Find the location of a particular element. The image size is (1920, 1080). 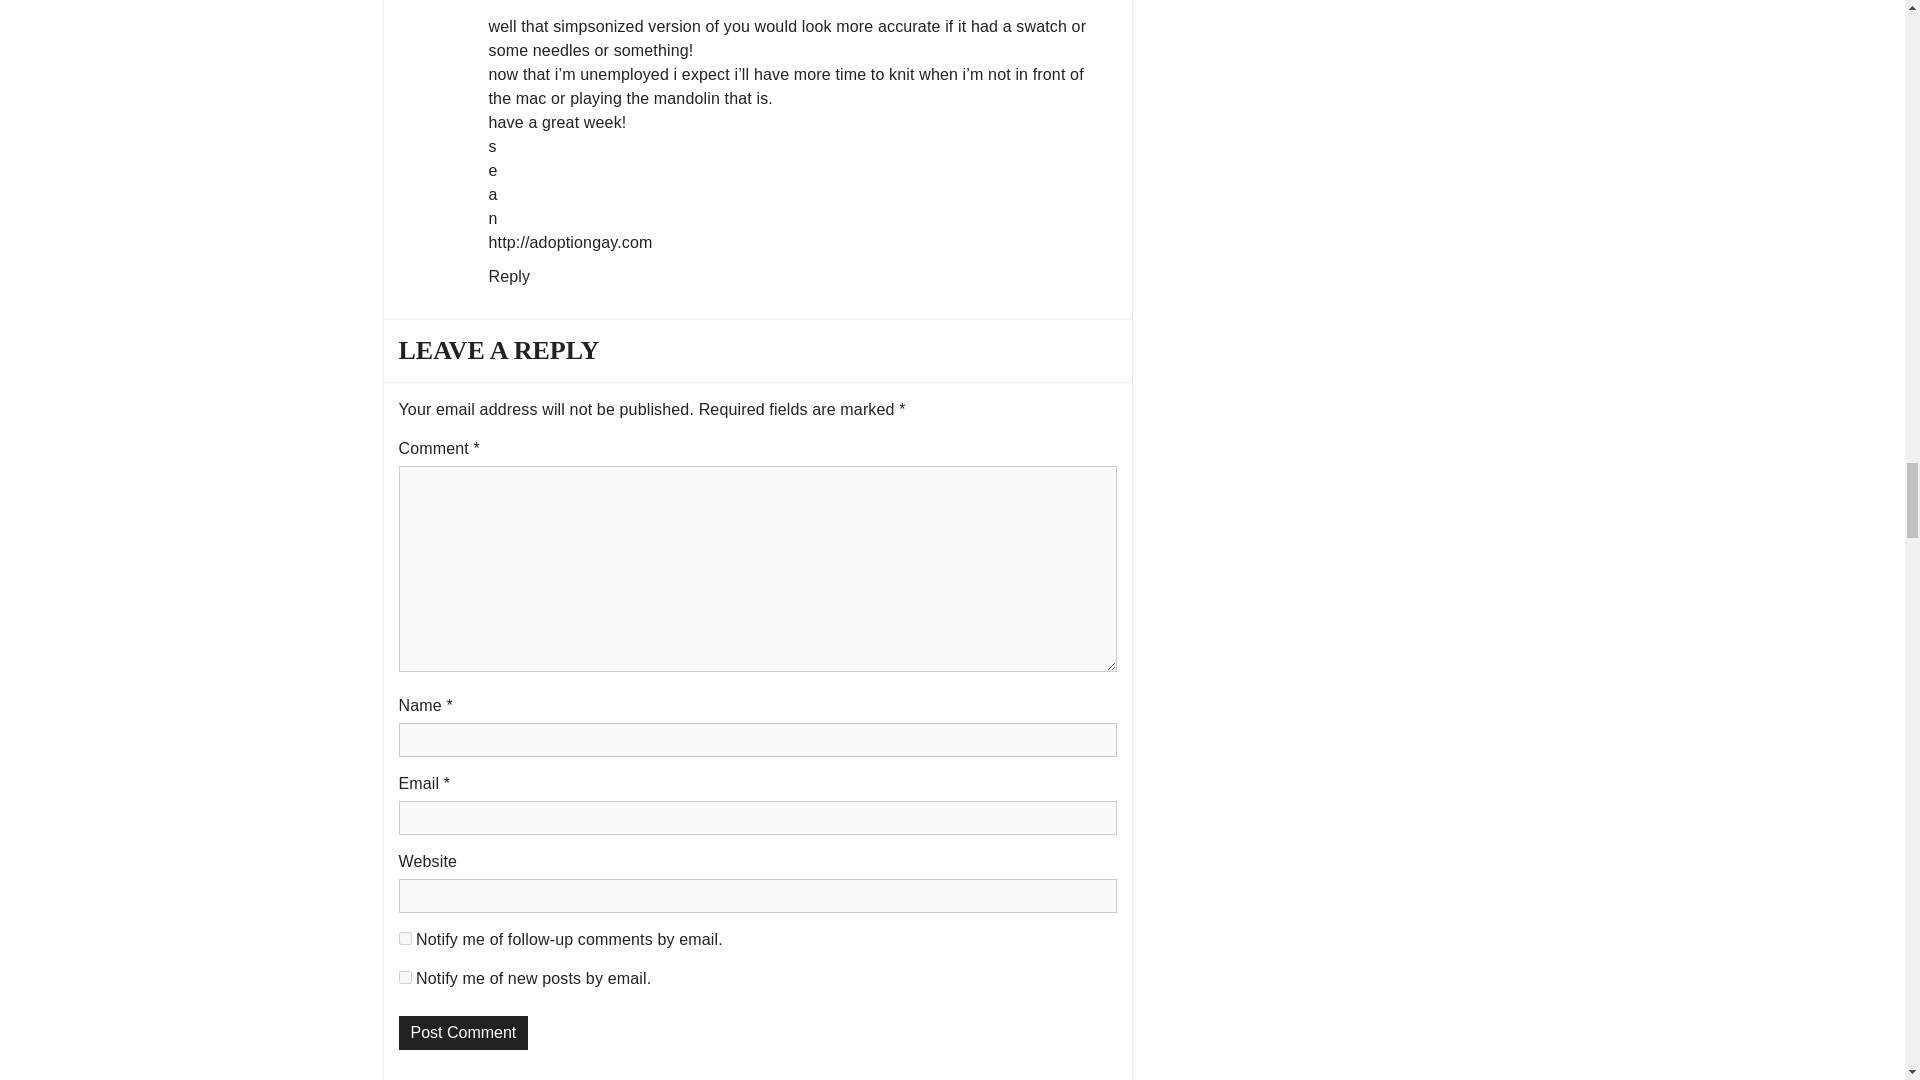

Post Comment is located at coordinates (462, 1033).